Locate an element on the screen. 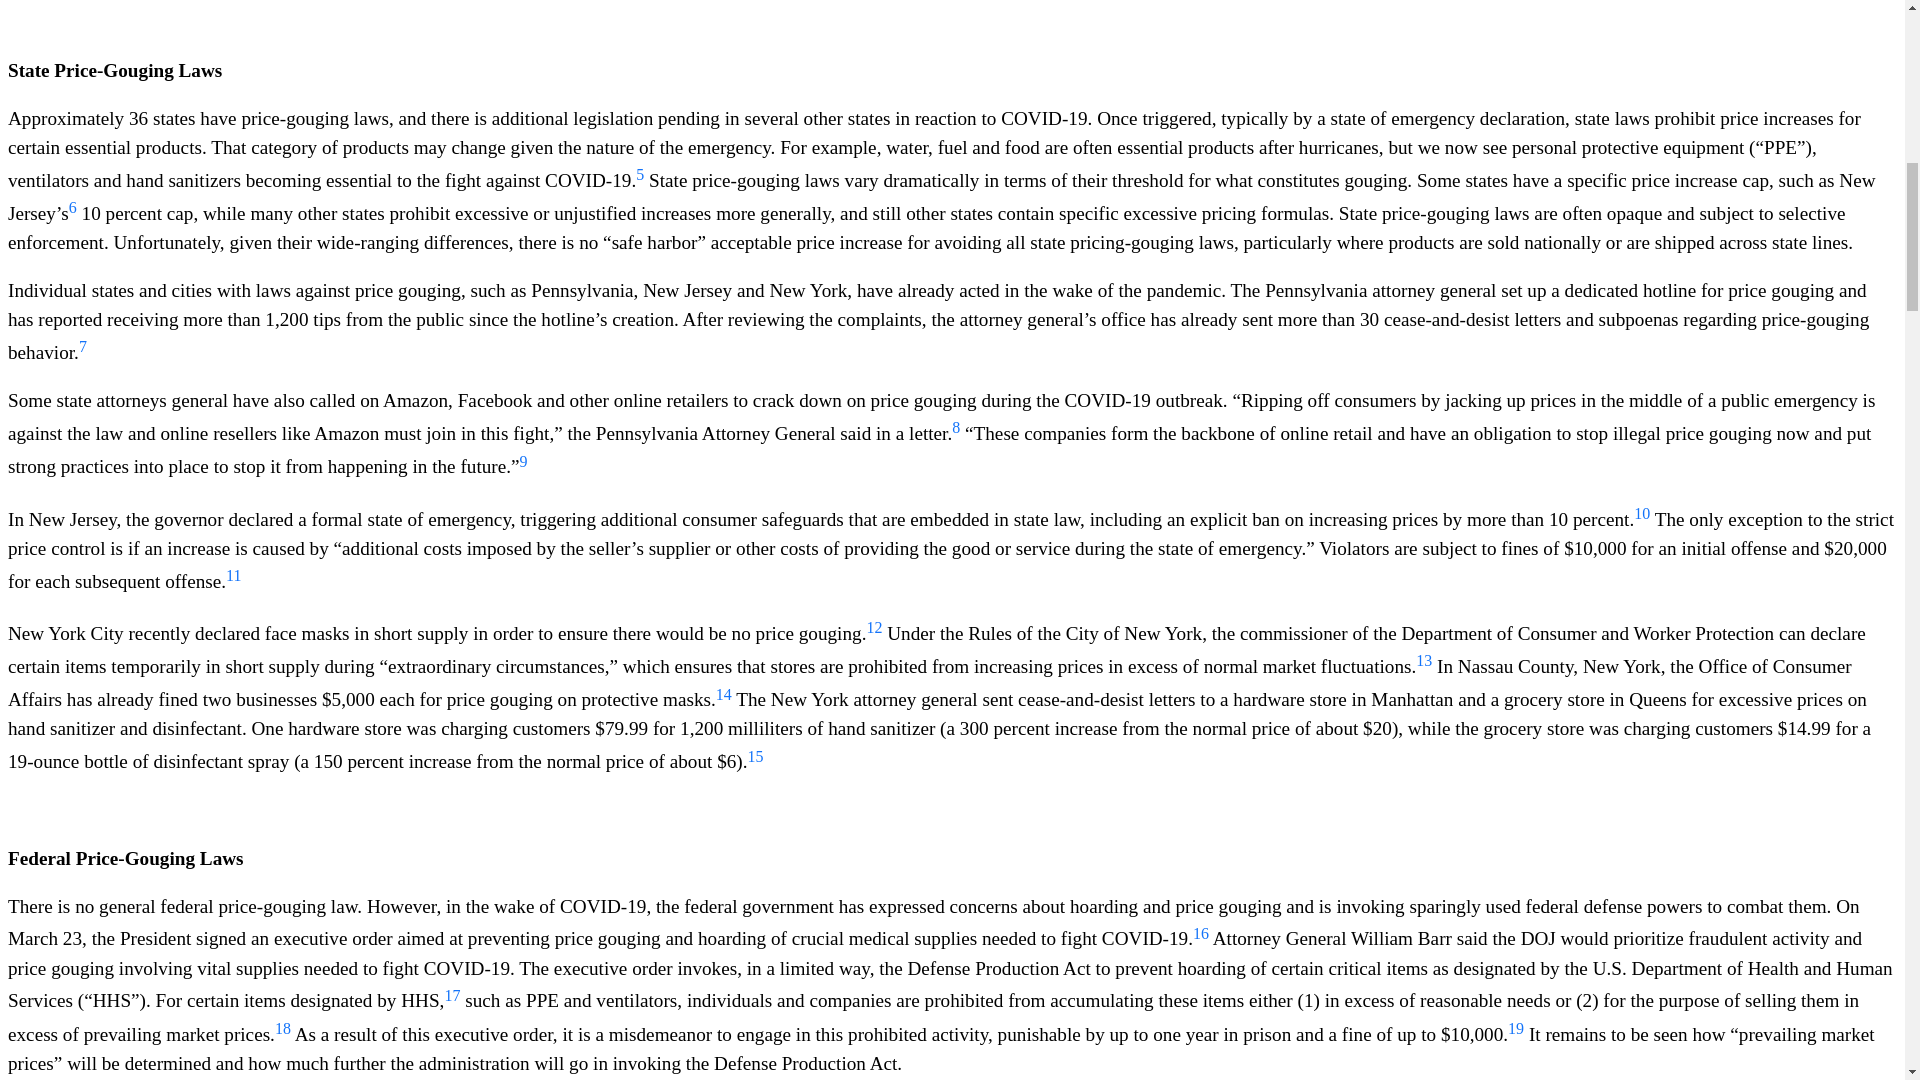 The height and width of the screenshot is (1080, 1920). 7 is located at coordinates (82, 352).